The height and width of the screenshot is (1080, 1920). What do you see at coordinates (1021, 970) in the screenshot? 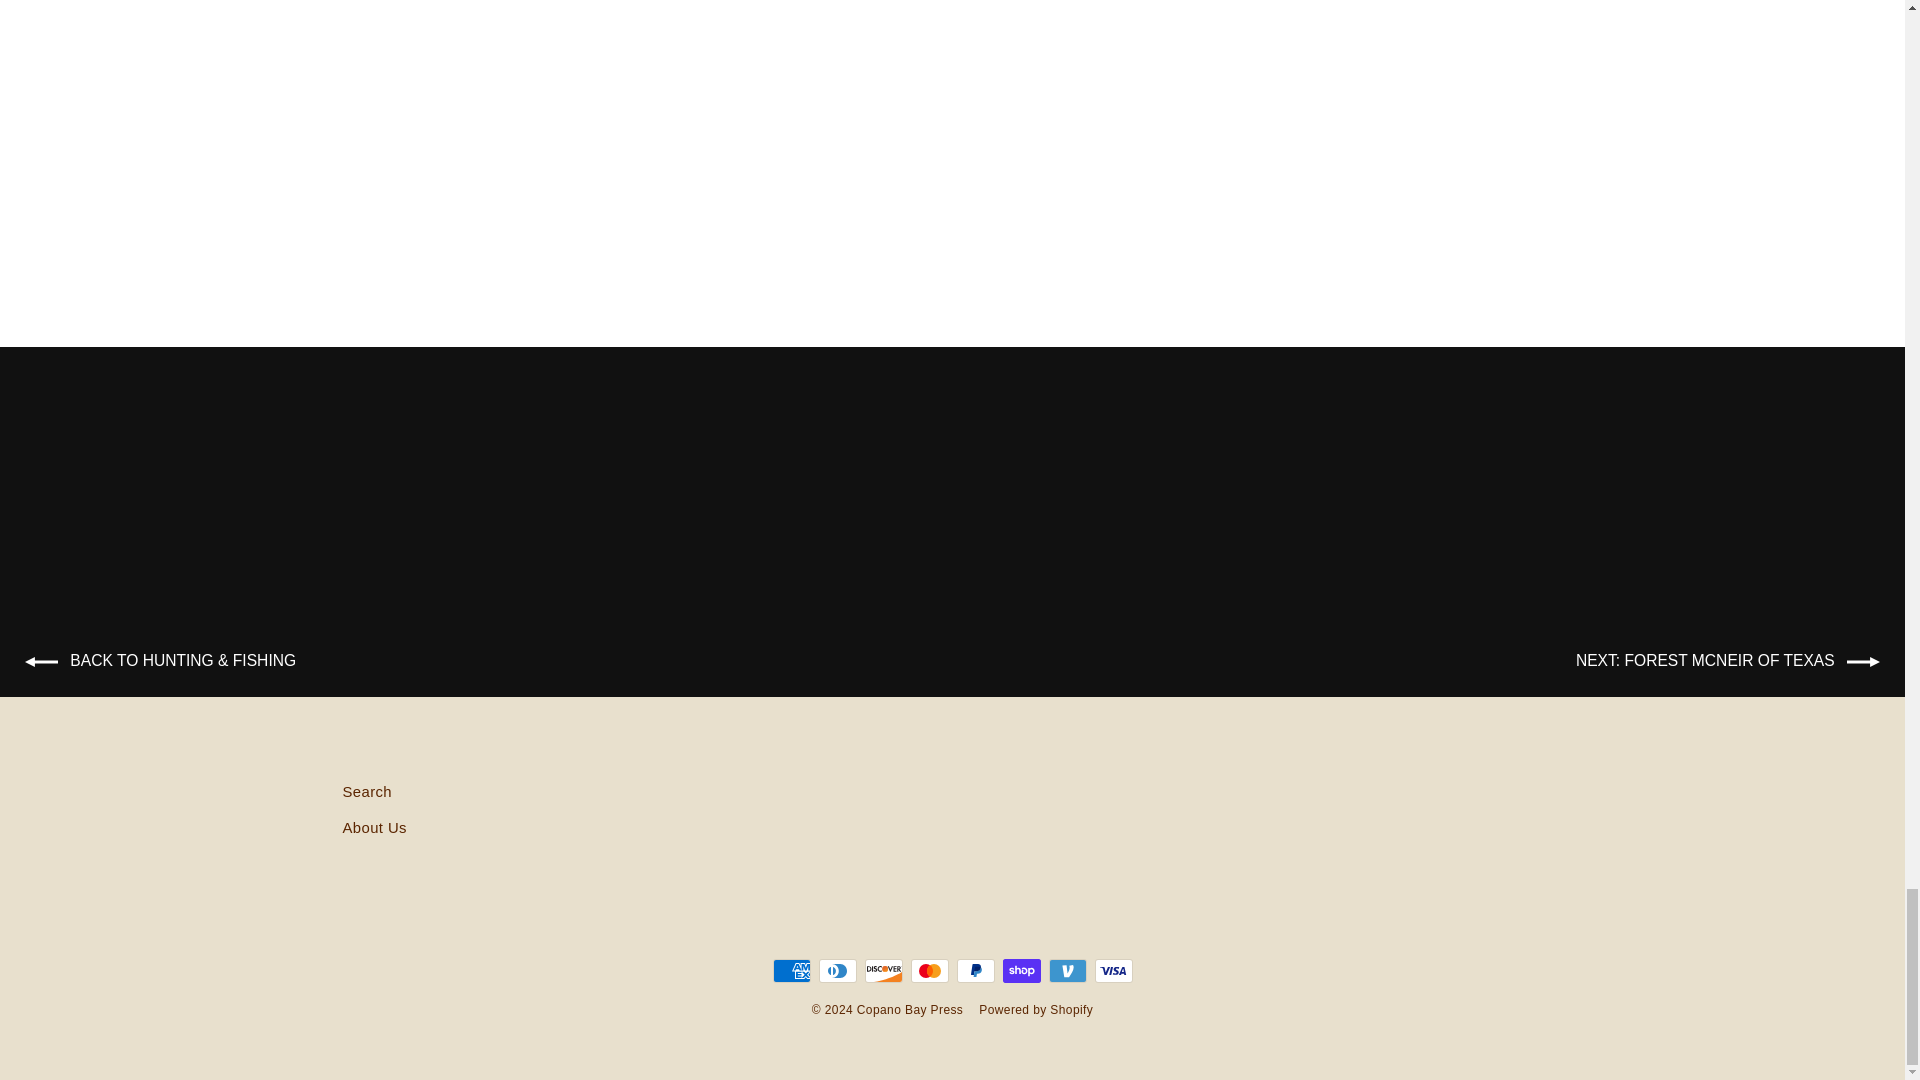
I see `Shop Pay` at bounding box center [1021, 970].